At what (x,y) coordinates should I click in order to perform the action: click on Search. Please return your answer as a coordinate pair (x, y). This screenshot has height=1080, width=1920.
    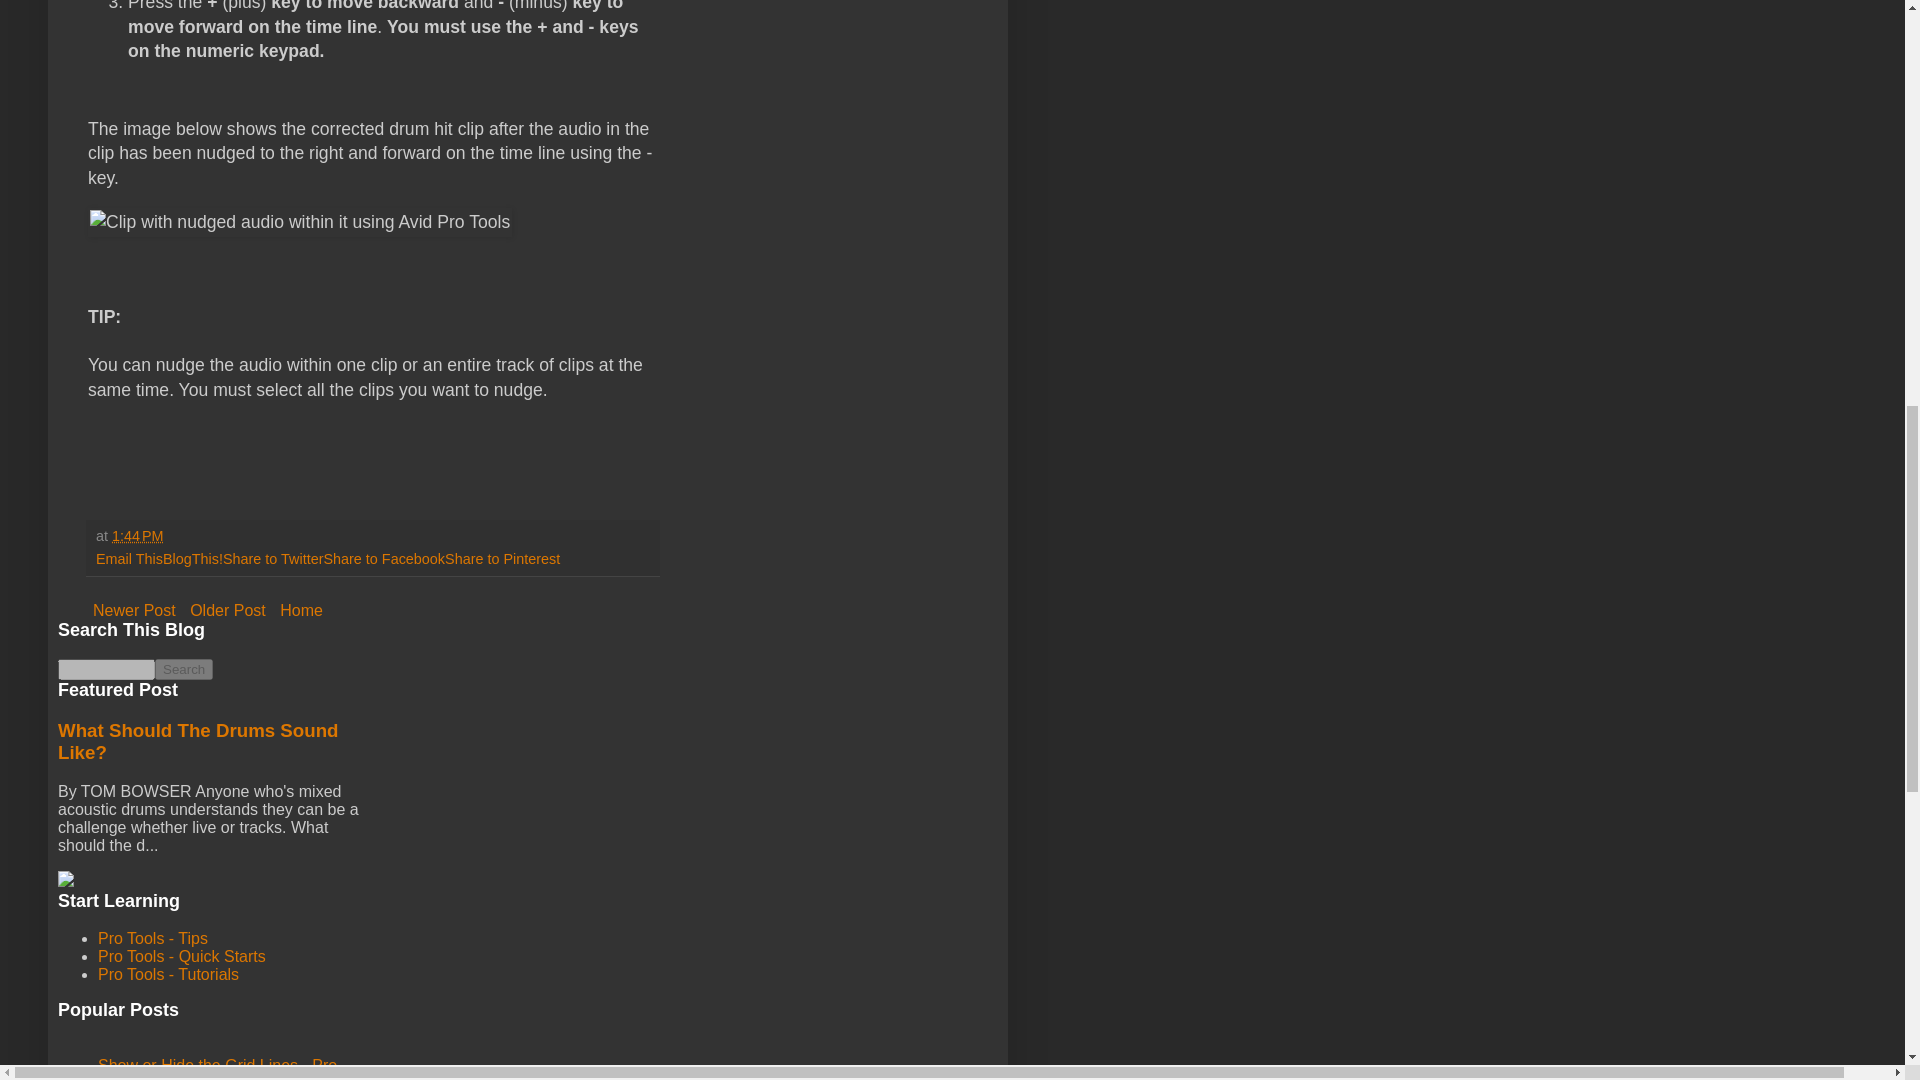
    Looking at the image, I should click on (184, 669).